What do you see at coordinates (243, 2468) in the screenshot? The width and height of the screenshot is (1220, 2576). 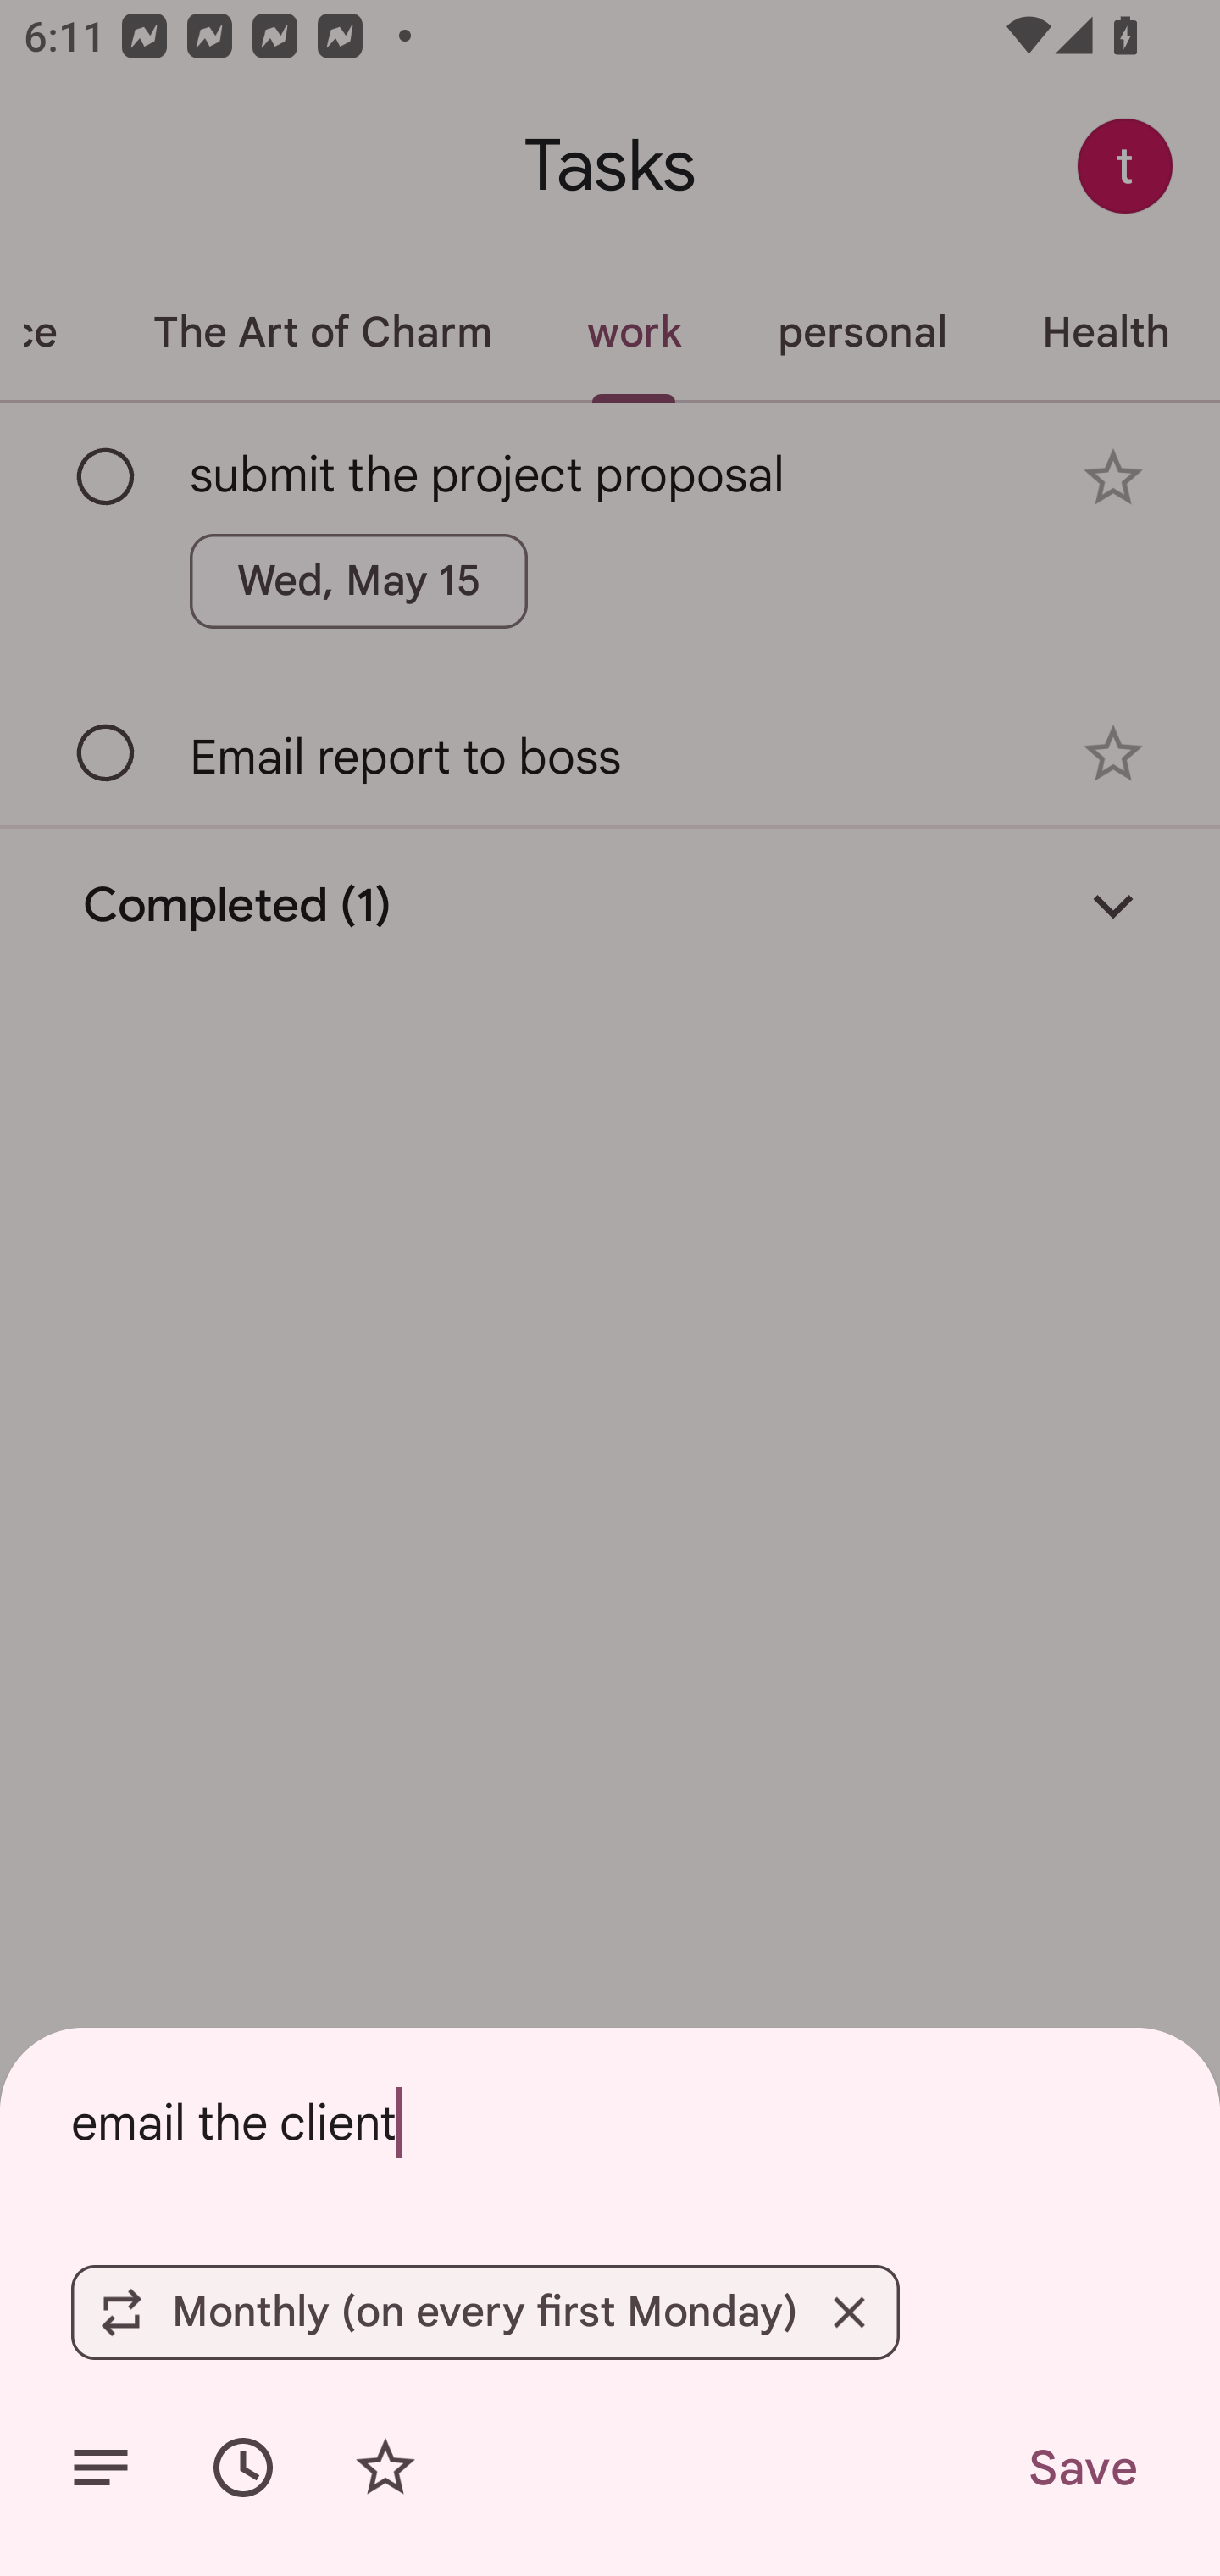 I see `Set date/time` at bounding box center [243, 2468].